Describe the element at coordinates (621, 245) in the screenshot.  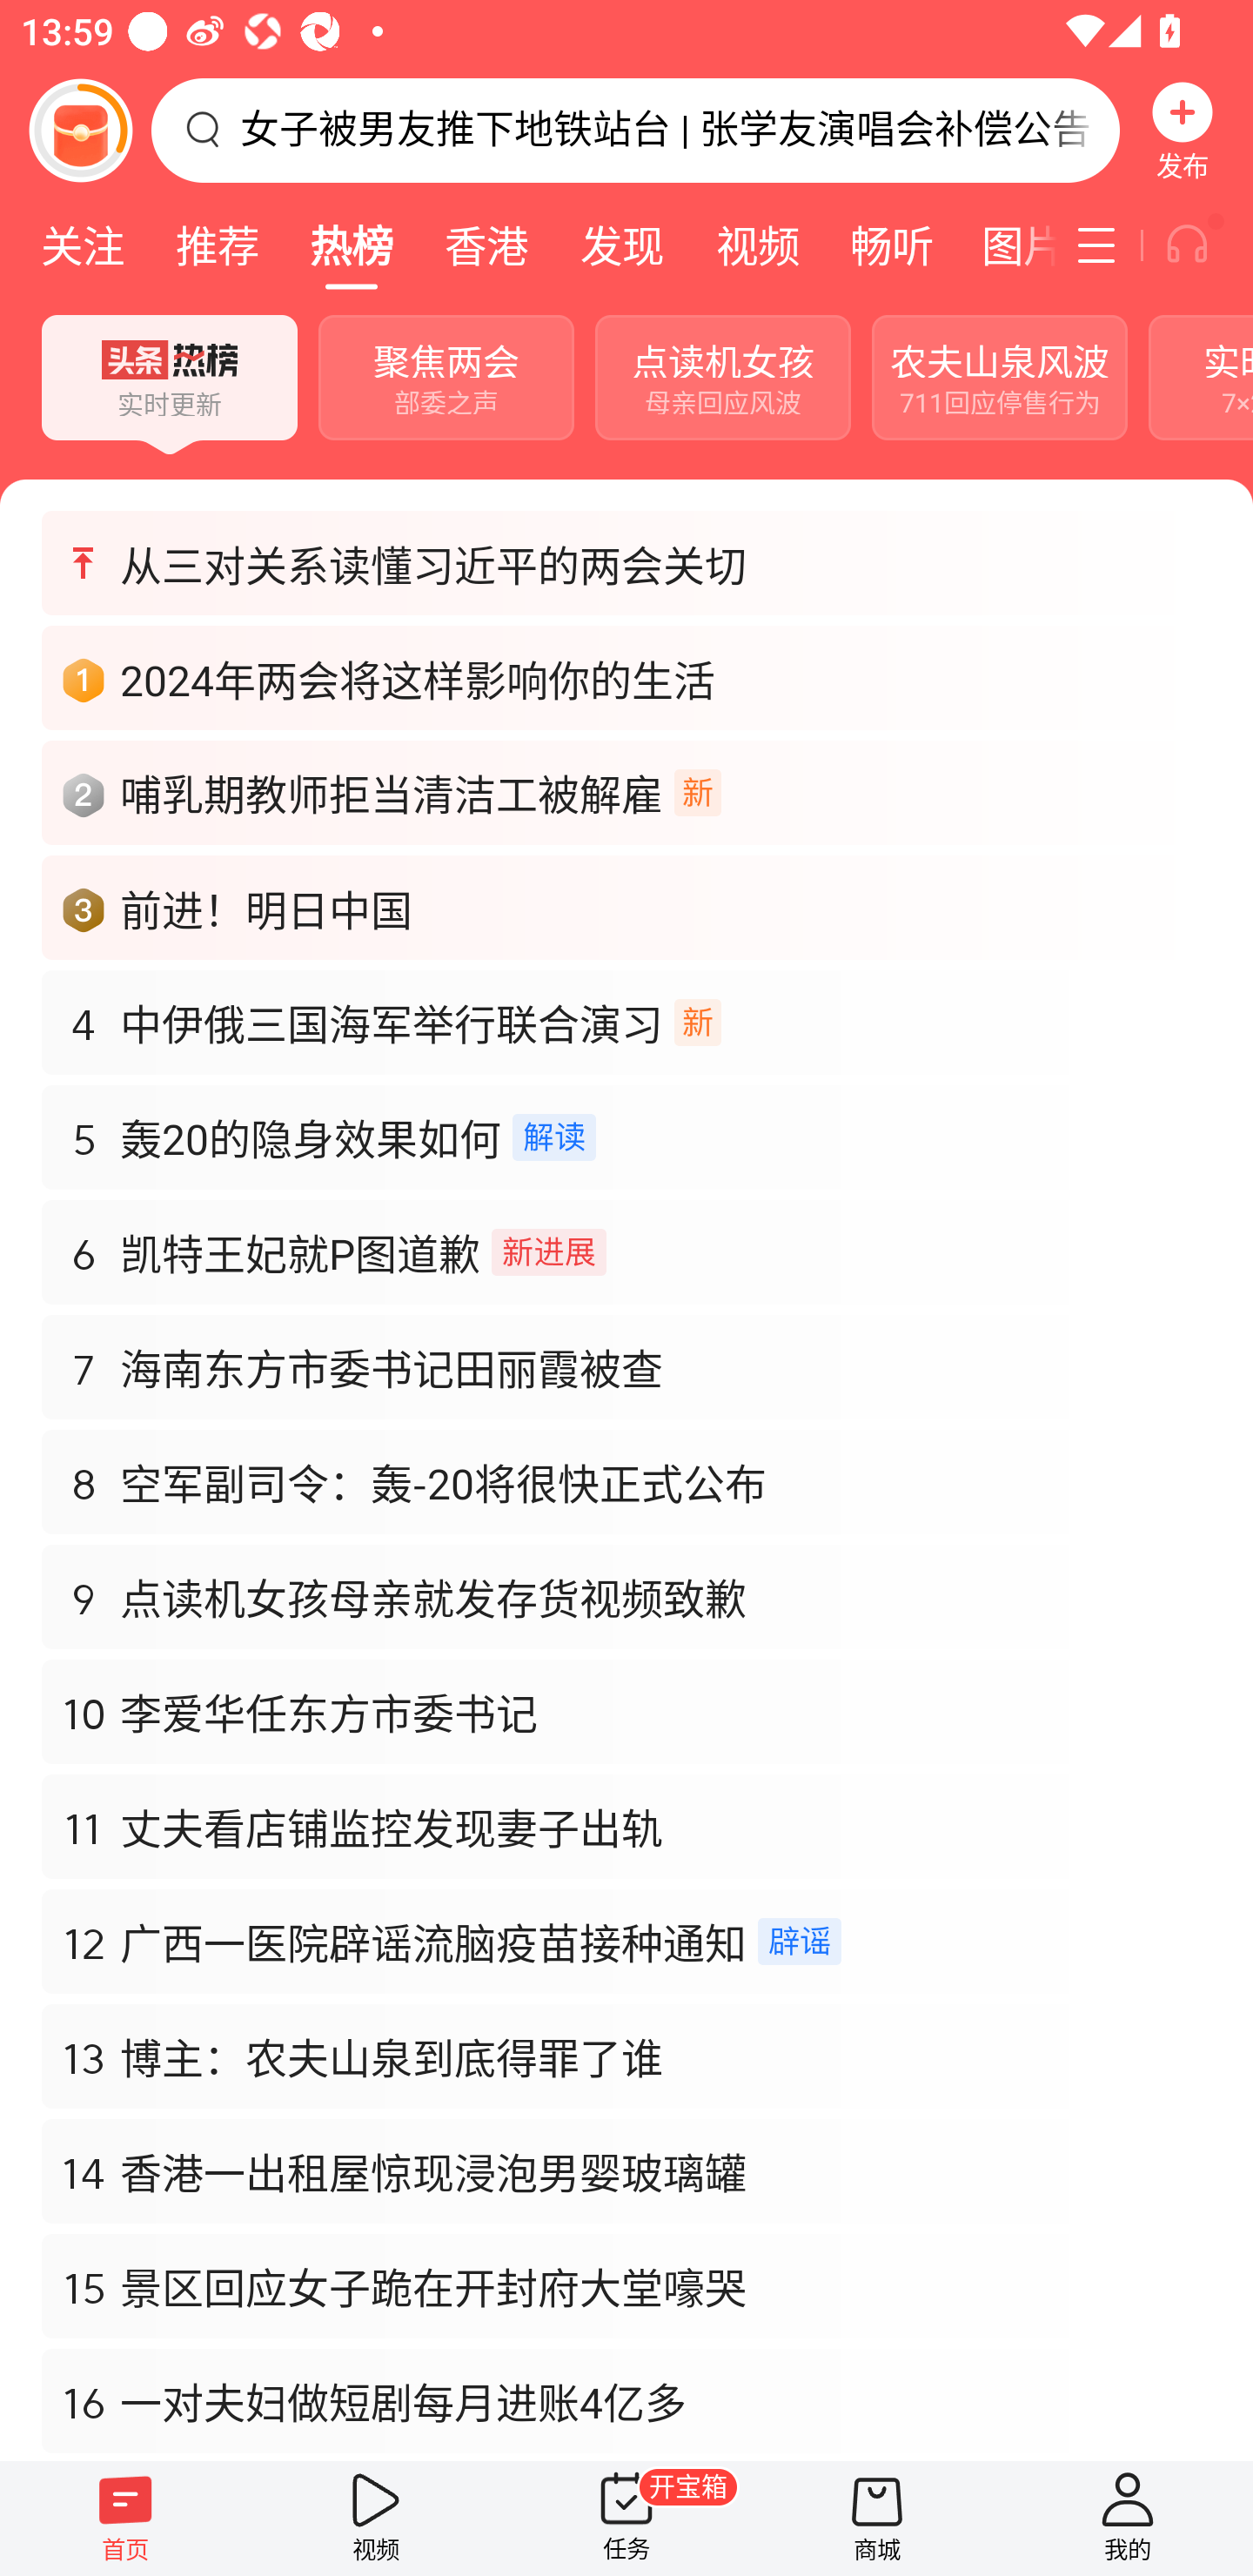
I see `发现` at that location.